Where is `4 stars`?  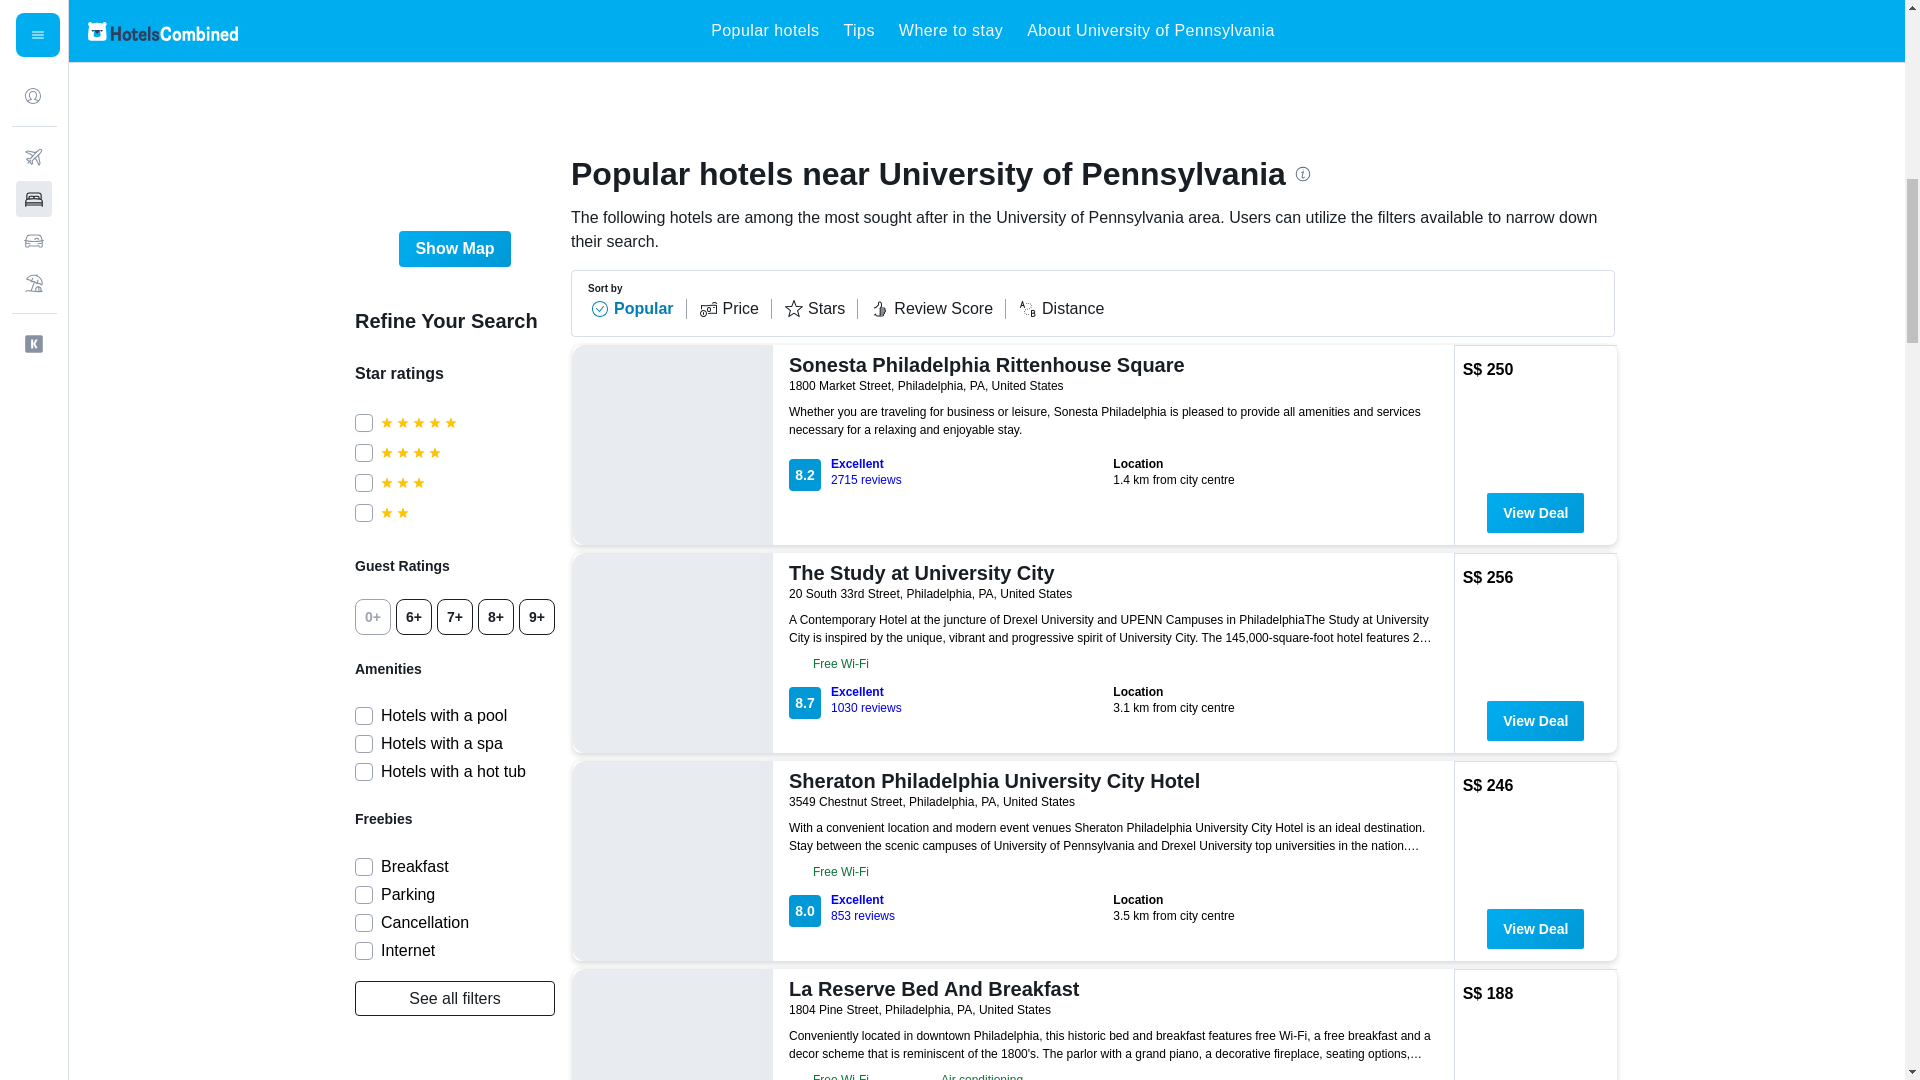
4 stars is located at coordinates (467, 452).